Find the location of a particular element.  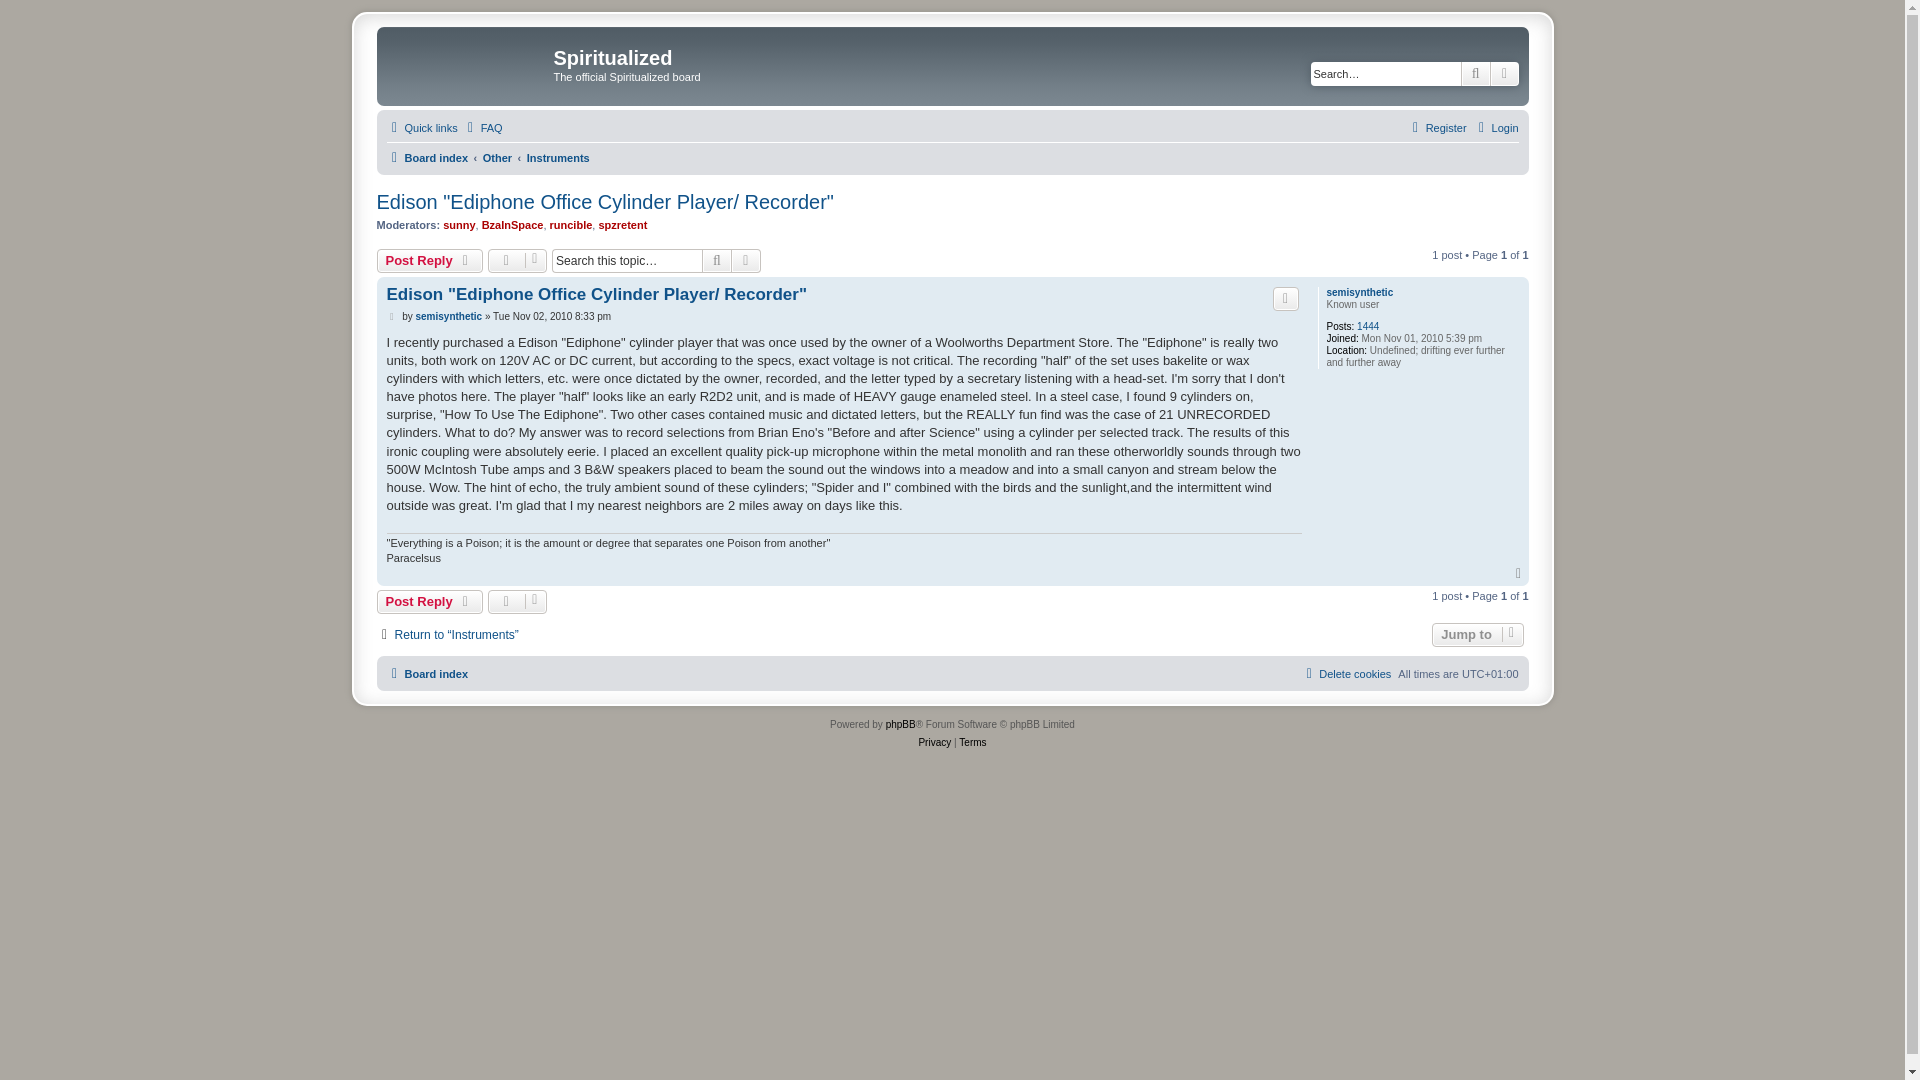

Board index is located at coordinates (426, 157).